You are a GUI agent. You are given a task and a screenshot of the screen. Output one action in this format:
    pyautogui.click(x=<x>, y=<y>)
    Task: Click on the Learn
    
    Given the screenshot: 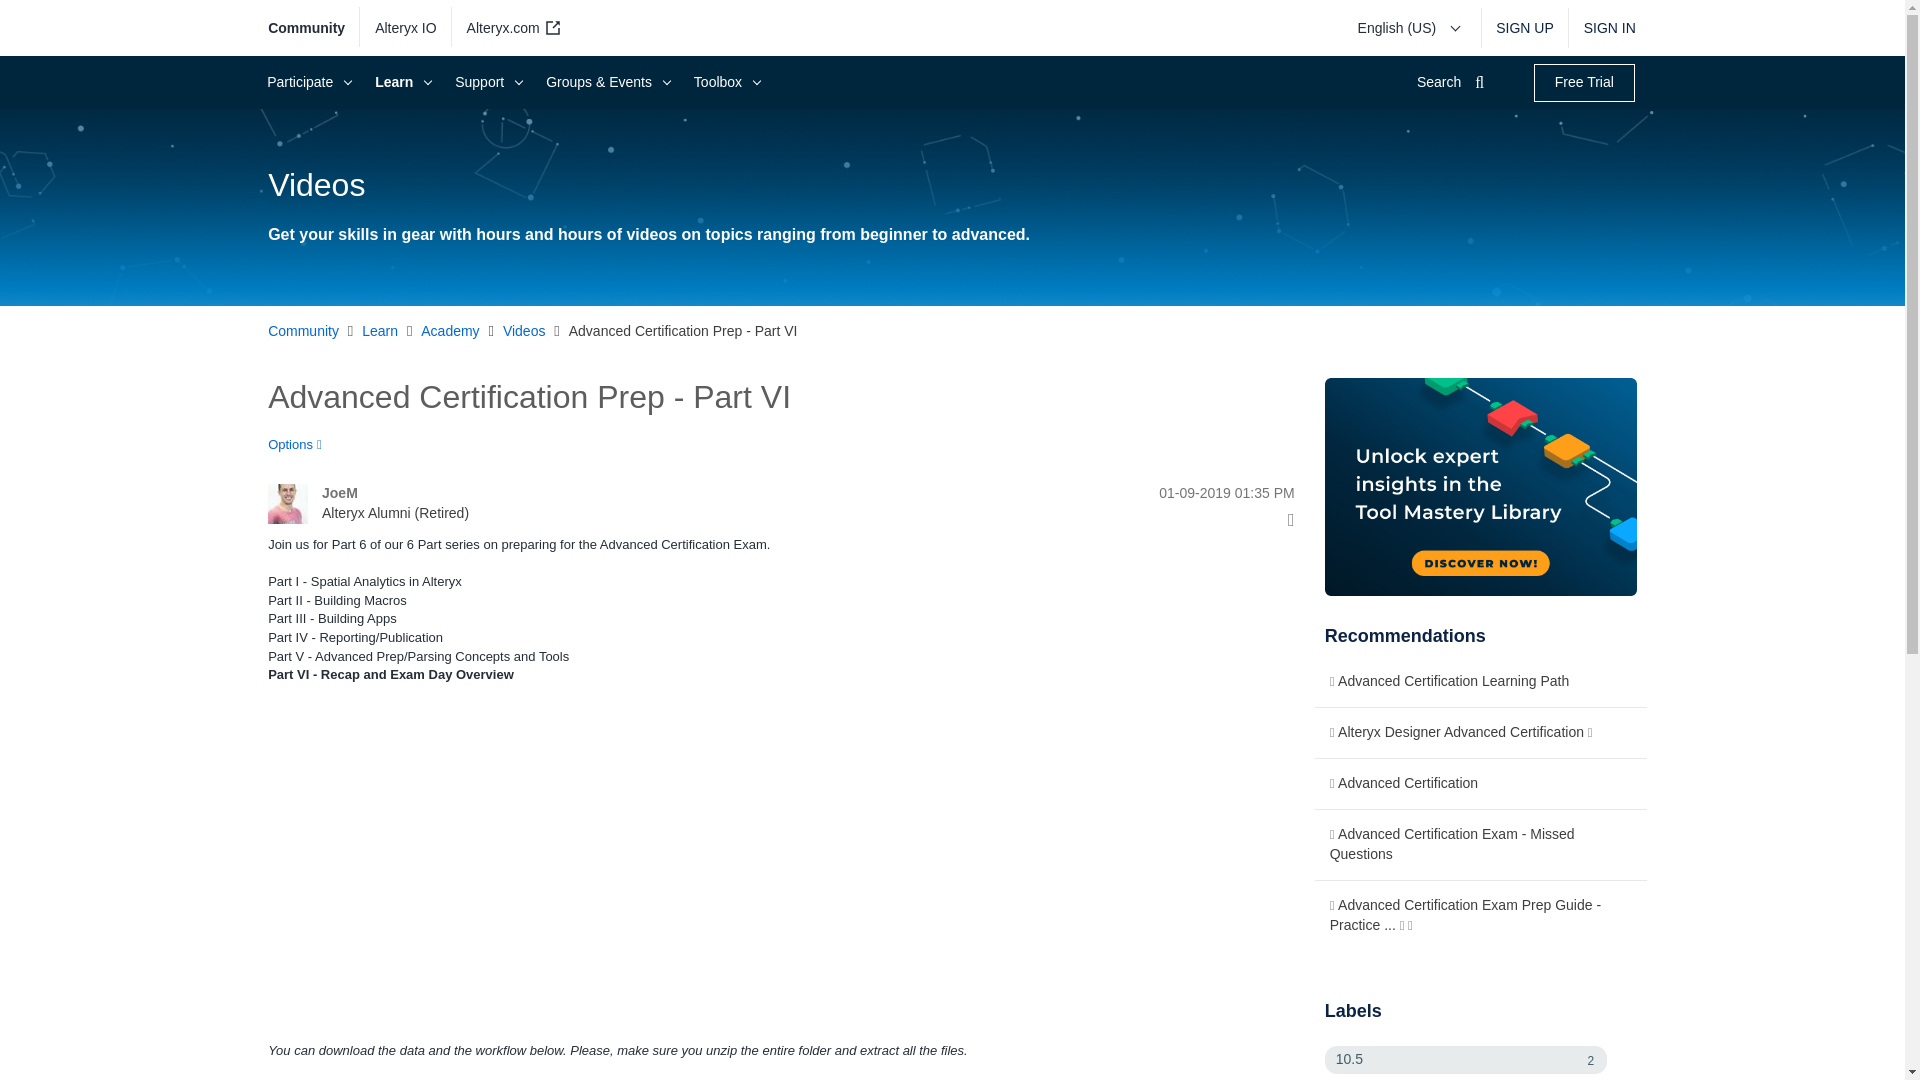 What is the action you would take?
    pyautogui.click(x=400, y=82)
    